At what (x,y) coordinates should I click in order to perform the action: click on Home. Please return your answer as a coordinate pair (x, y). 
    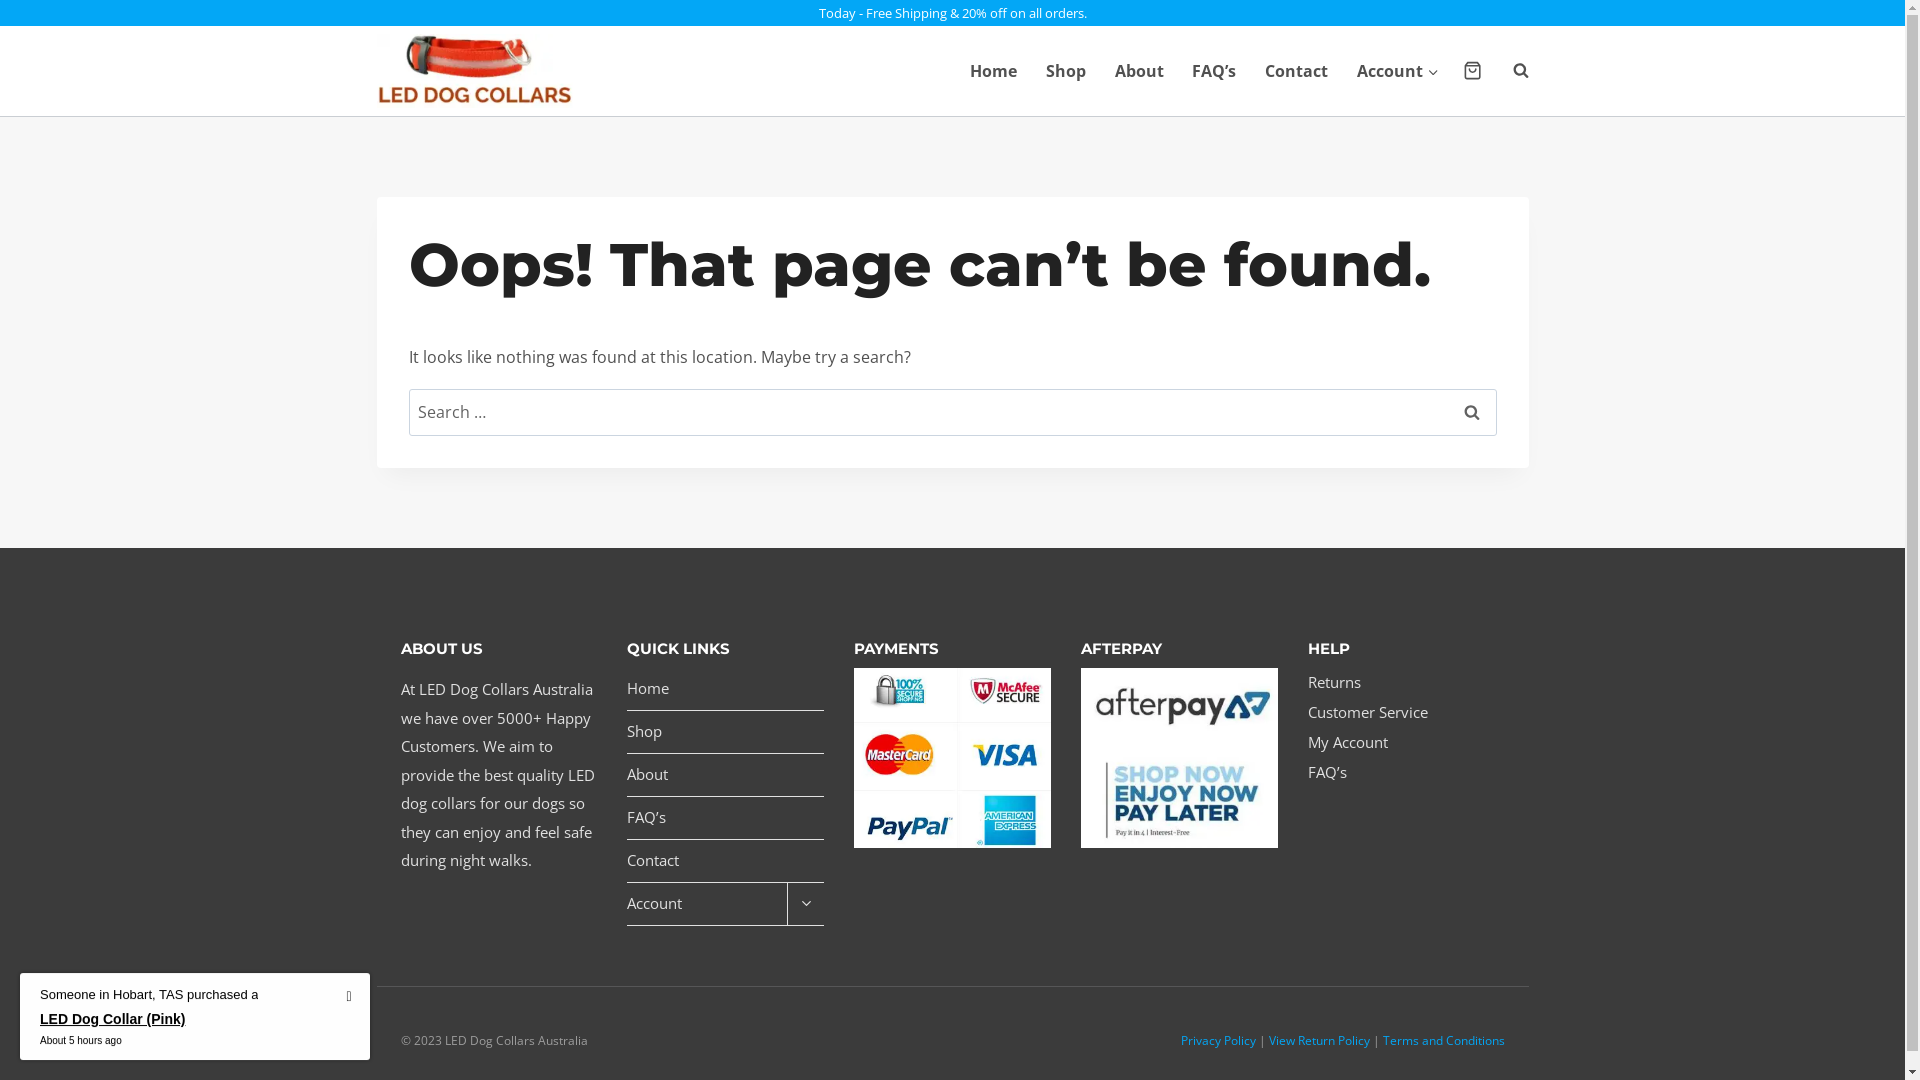
    Looking at the image, I should click on (726, 690).